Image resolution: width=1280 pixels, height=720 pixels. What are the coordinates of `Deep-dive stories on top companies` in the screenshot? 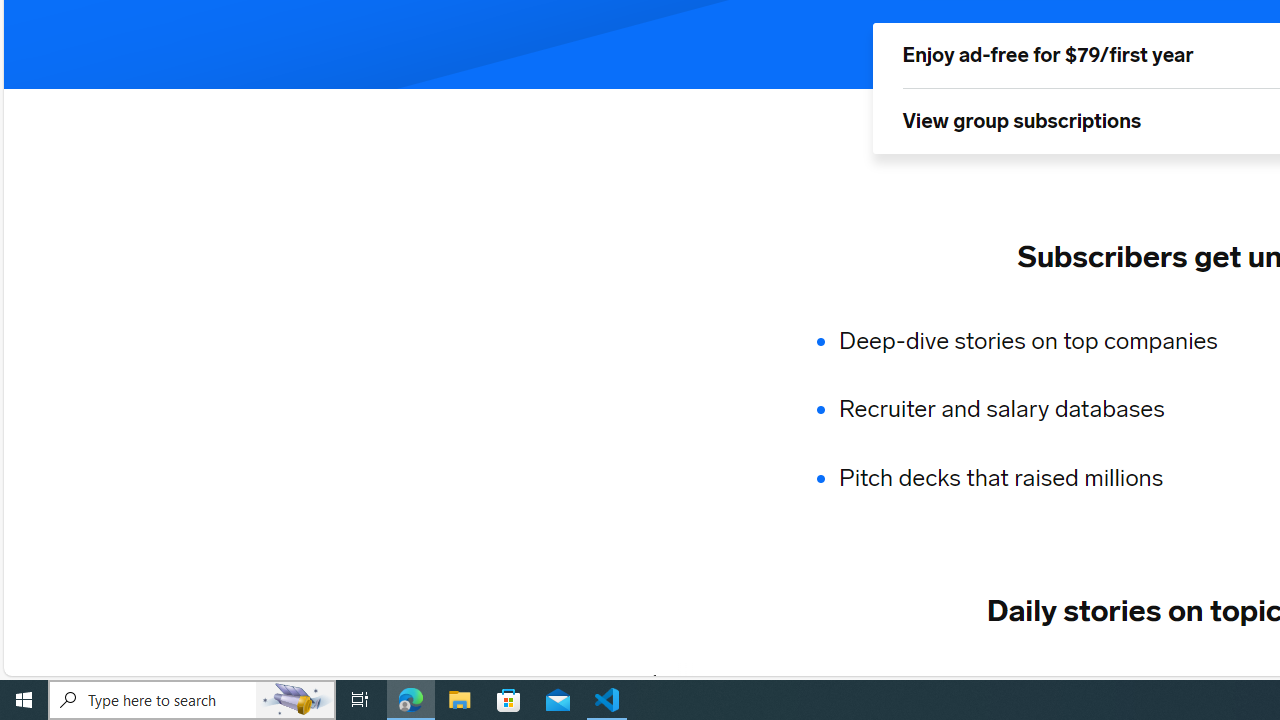 It's located at (1040, 340).